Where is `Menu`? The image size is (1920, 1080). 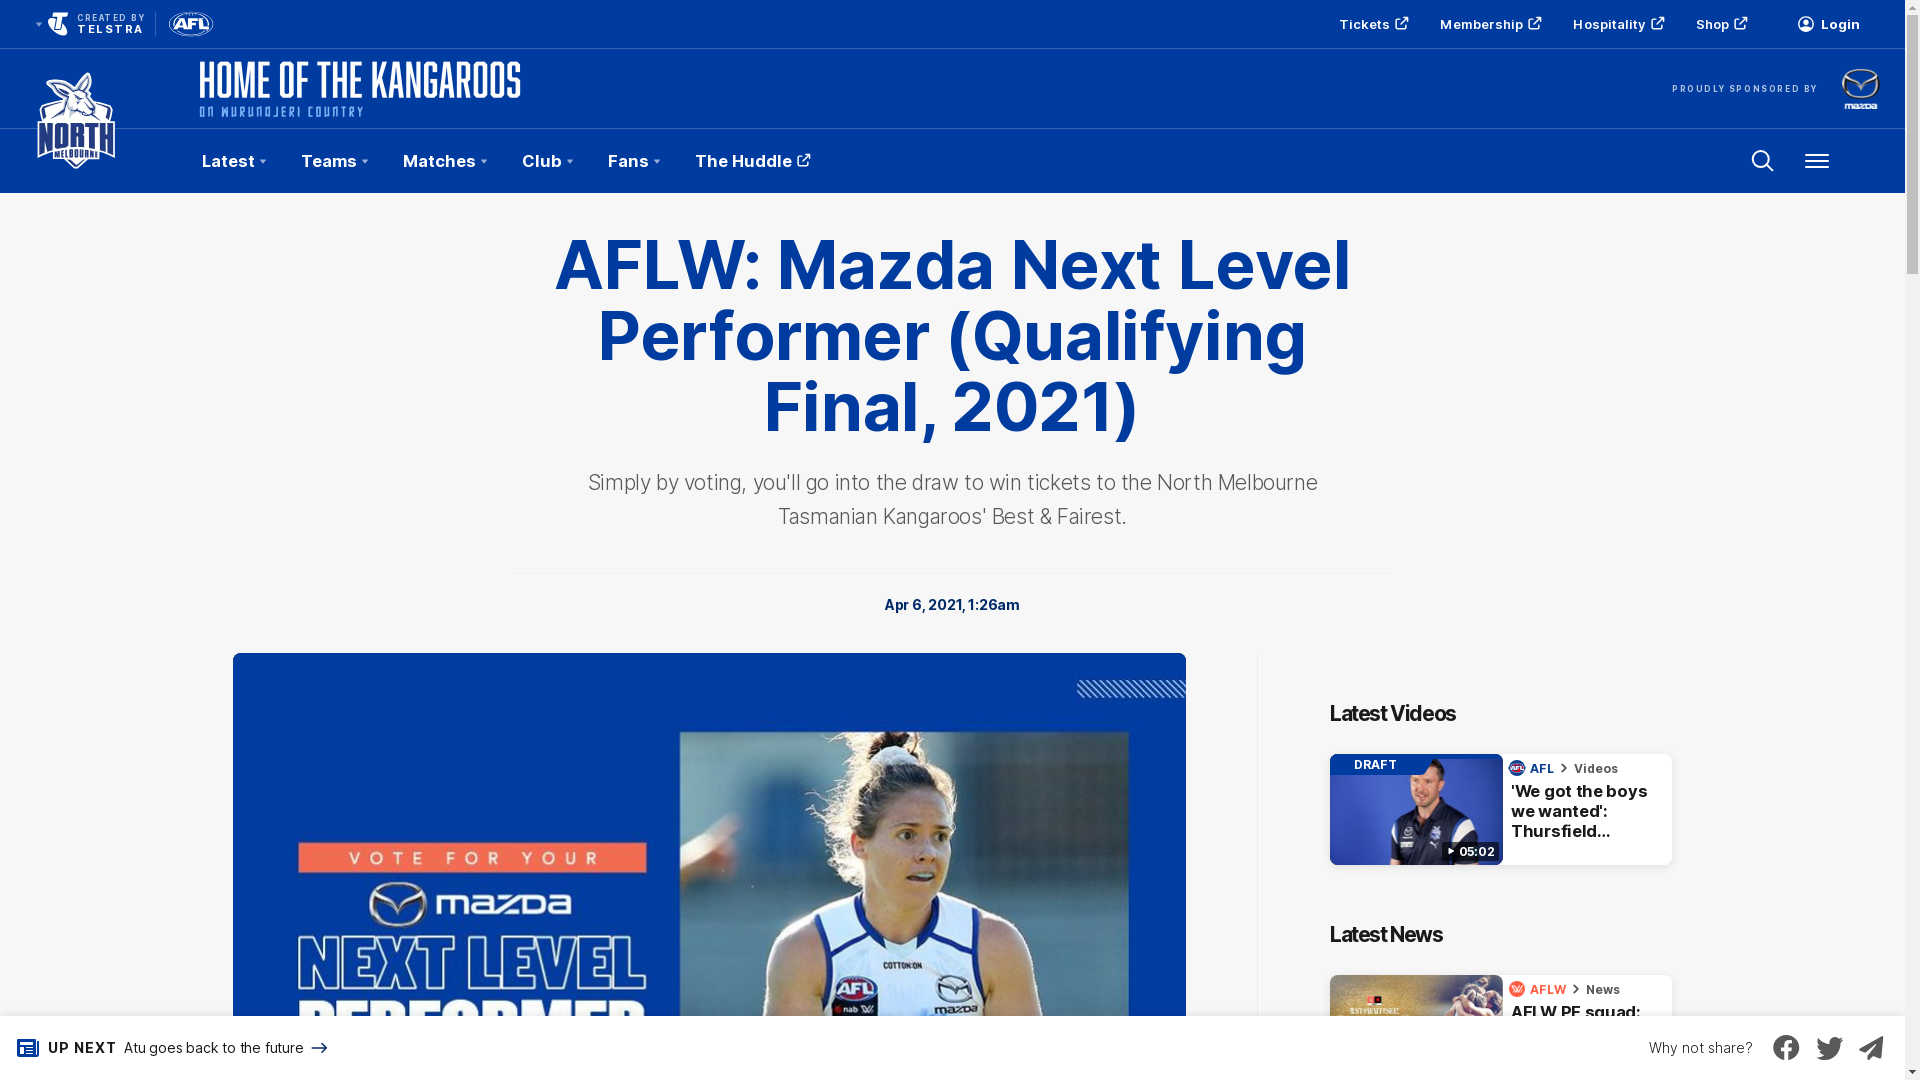
Menu is located at coordinates (1817, 161).